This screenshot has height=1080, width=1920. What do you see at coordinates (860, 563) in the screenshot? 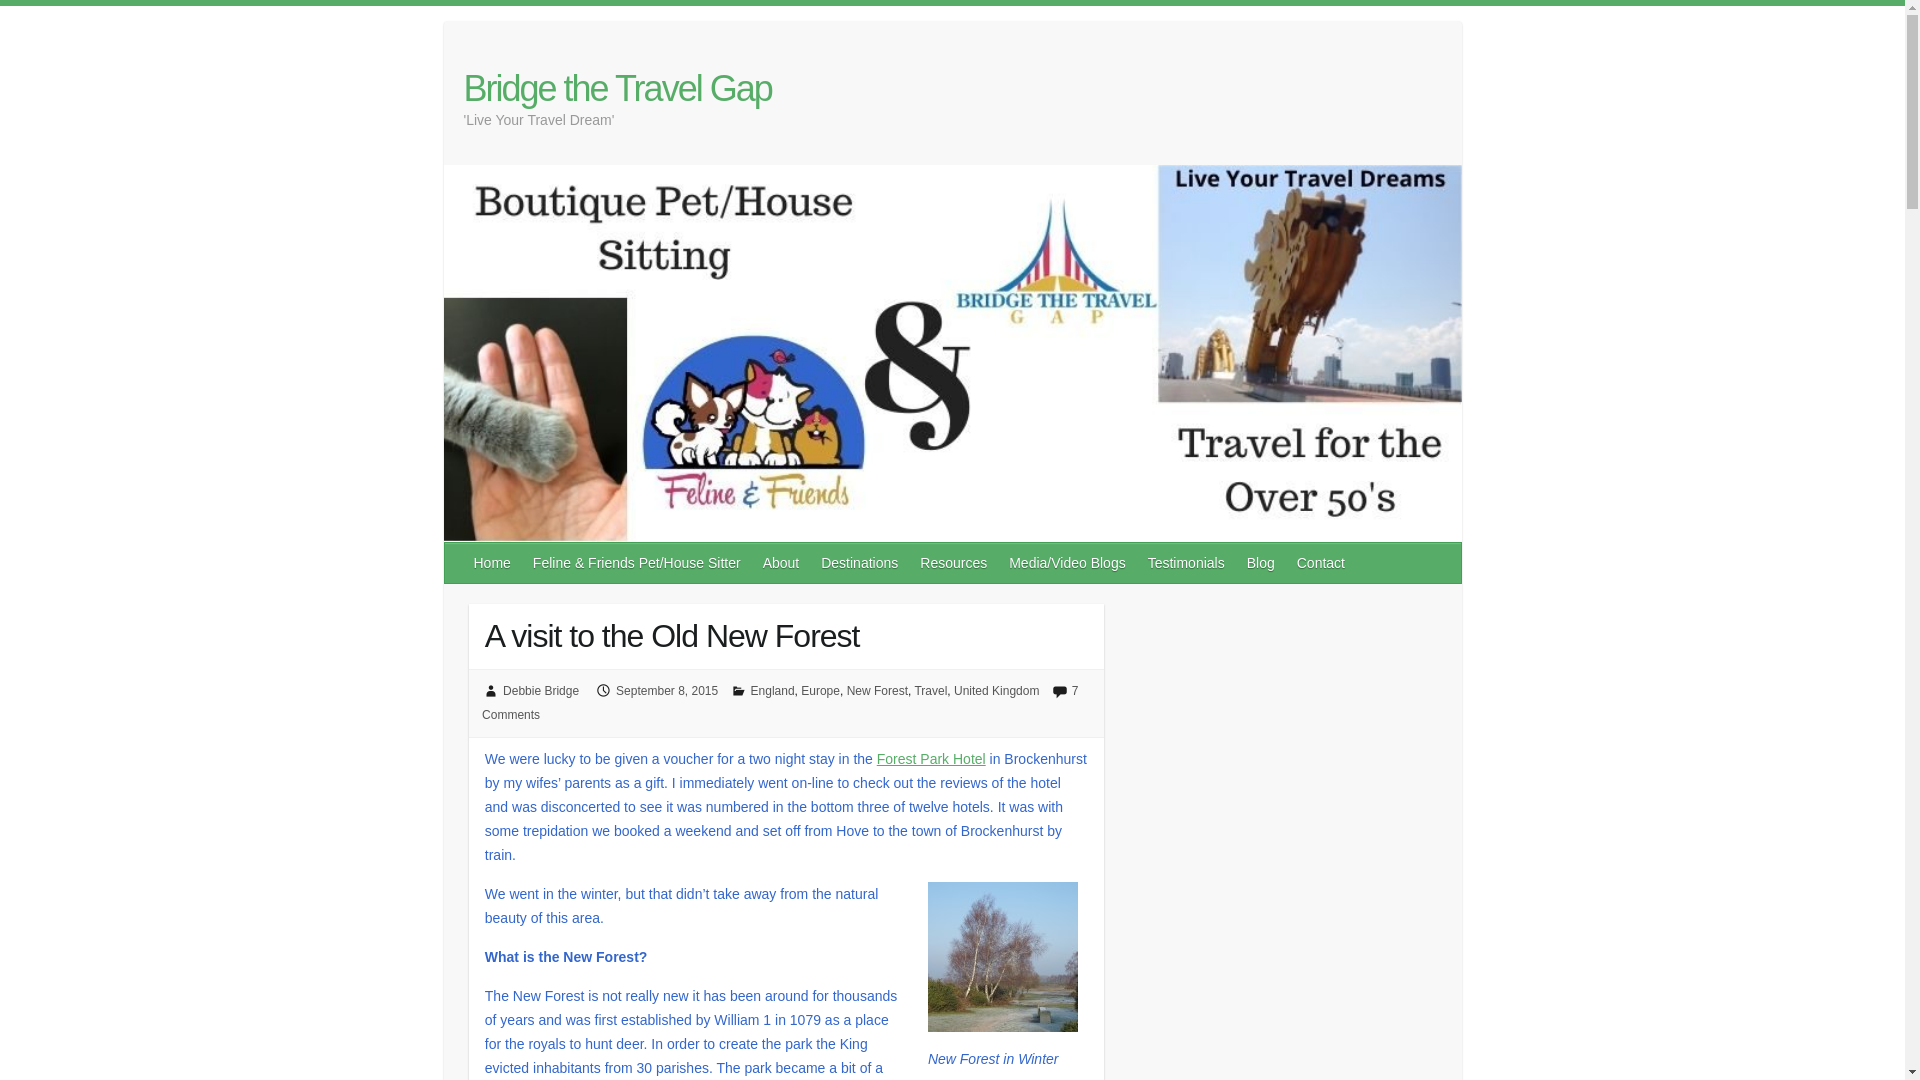
I see `Destinations` at bounding box center [860, 563].